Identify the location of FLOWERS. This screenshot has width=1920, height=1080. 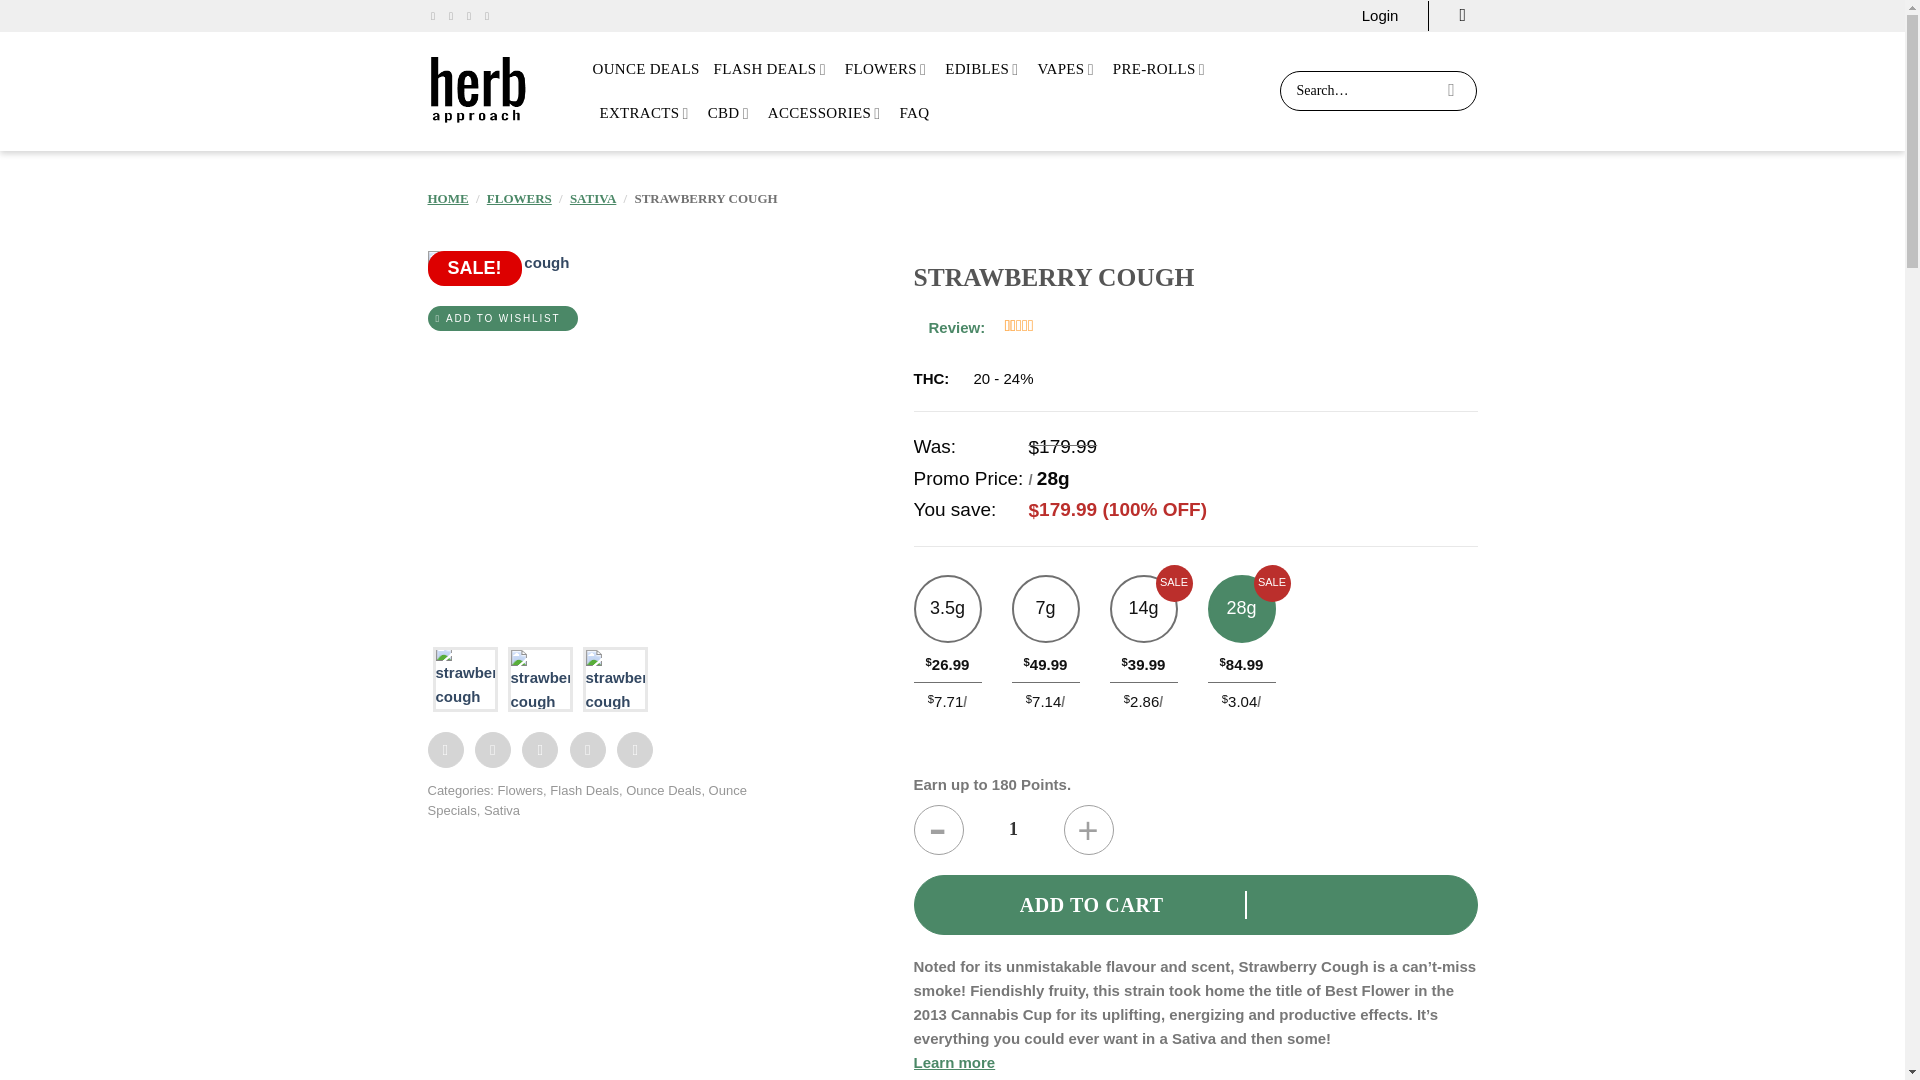
(888, 68).